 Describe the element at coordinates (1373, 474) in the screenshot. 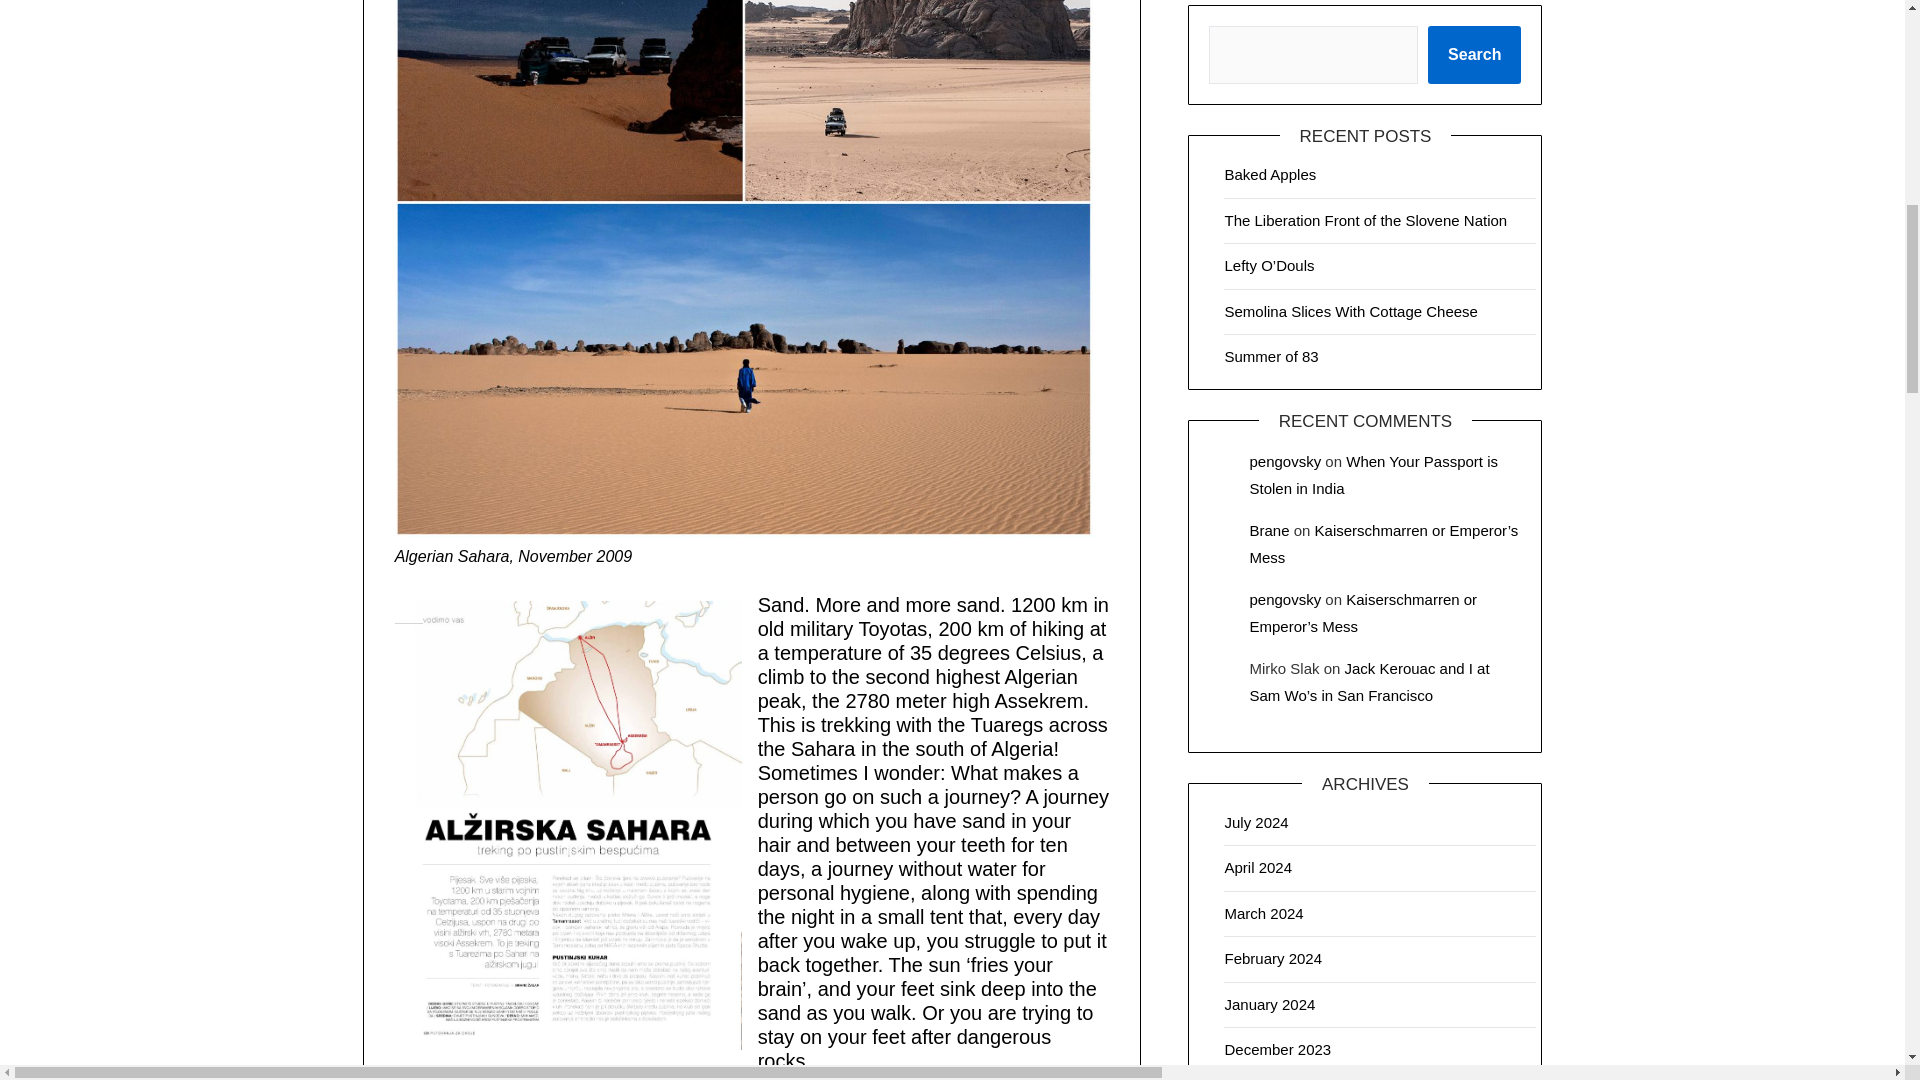

I see `When Your Passport is Stolen in India` at that location.